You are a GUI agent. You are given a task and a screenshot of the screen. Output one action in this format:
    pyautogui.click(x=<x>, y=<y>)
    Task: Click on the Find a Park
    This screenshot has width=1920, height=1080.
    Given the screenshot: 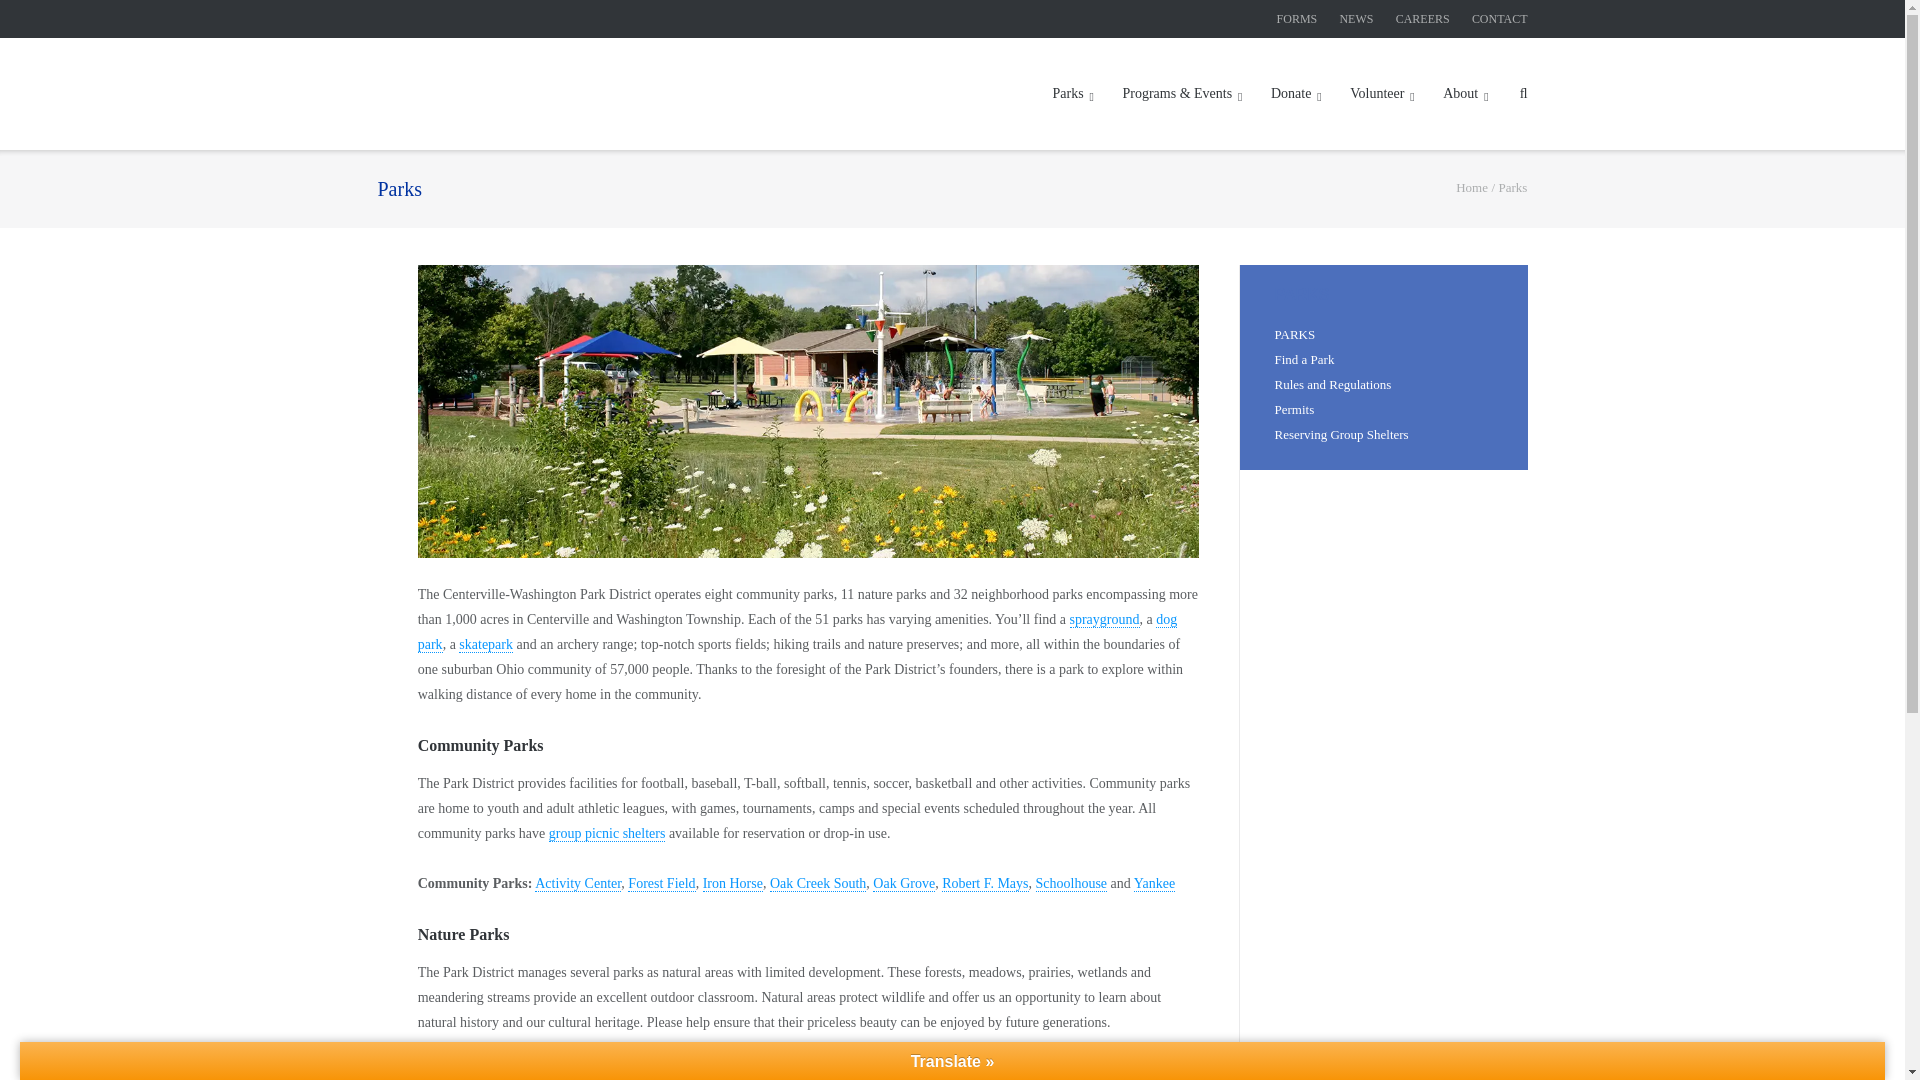 What is the action you would take?
    pyautogui.click(x=1304, y=360)
    